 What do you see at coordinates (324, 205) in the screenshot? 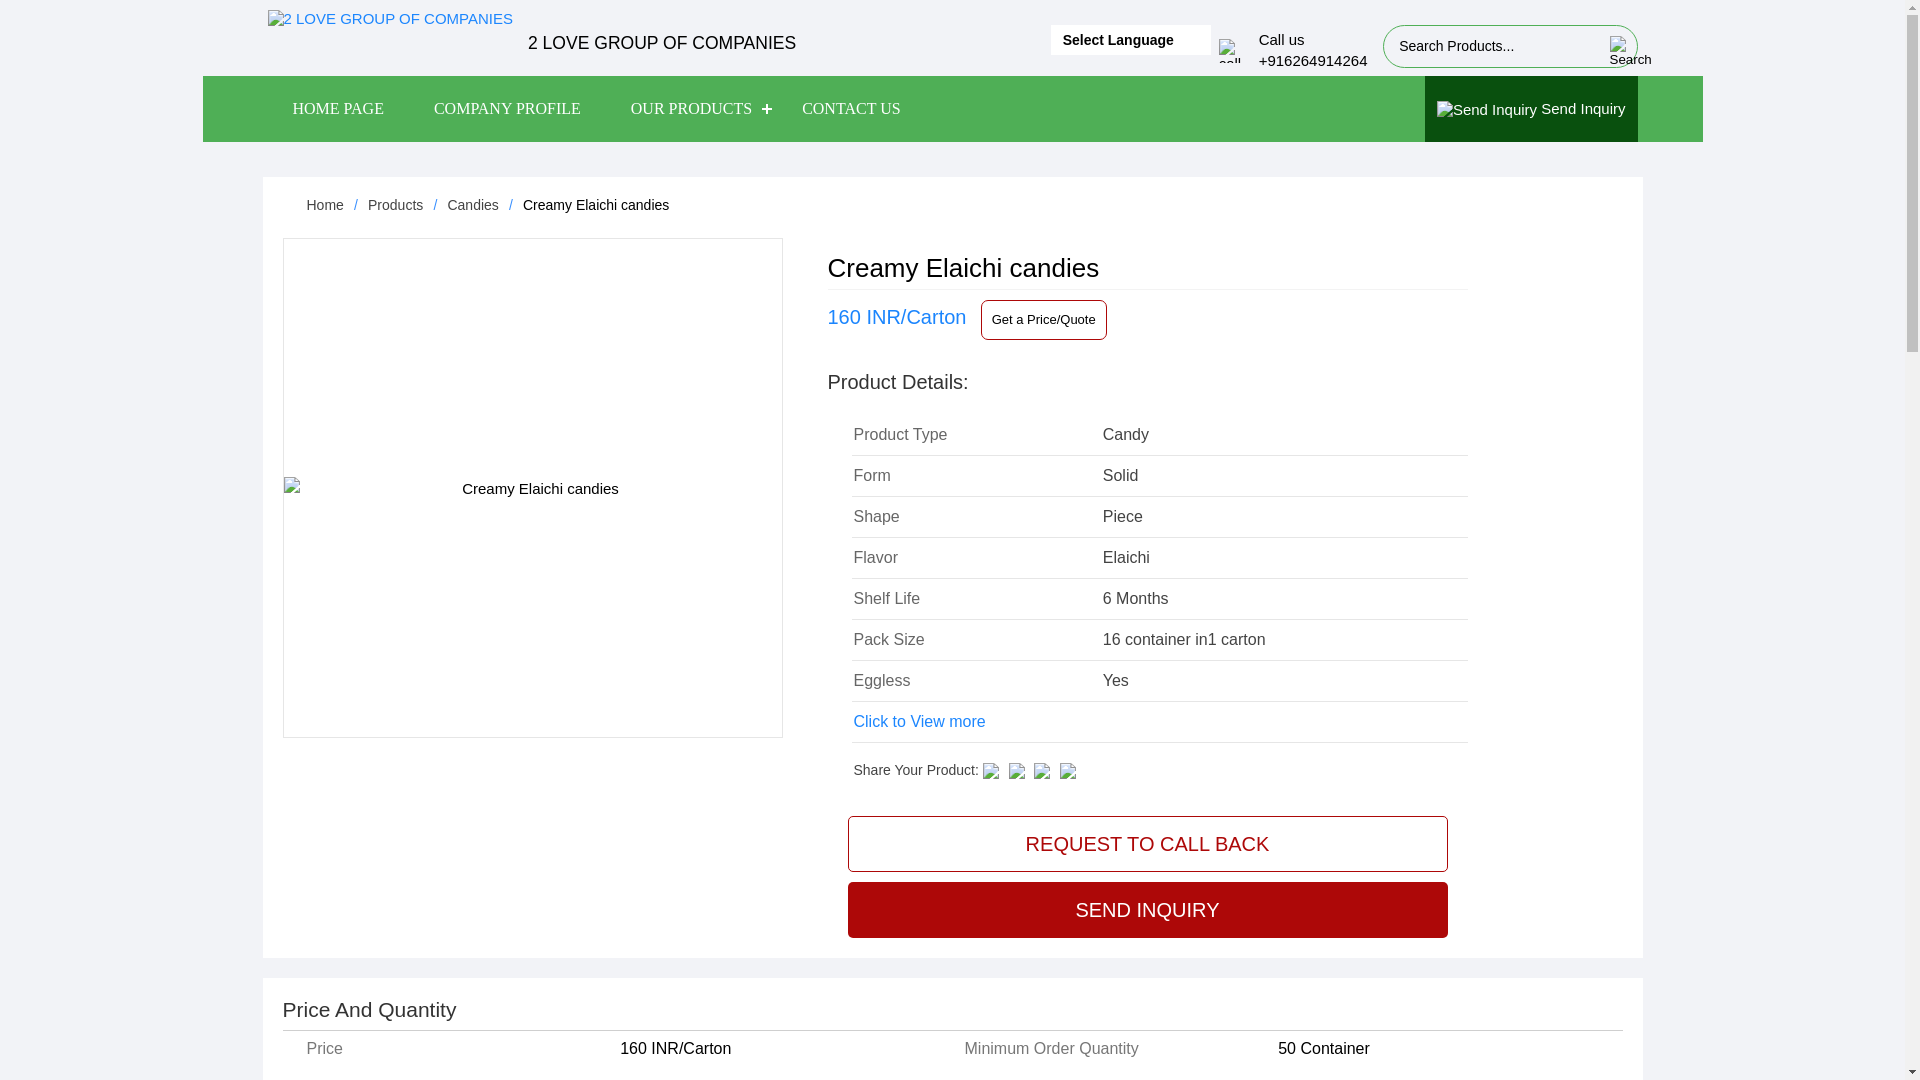
I see `Home` at bounding box center [324, 205].